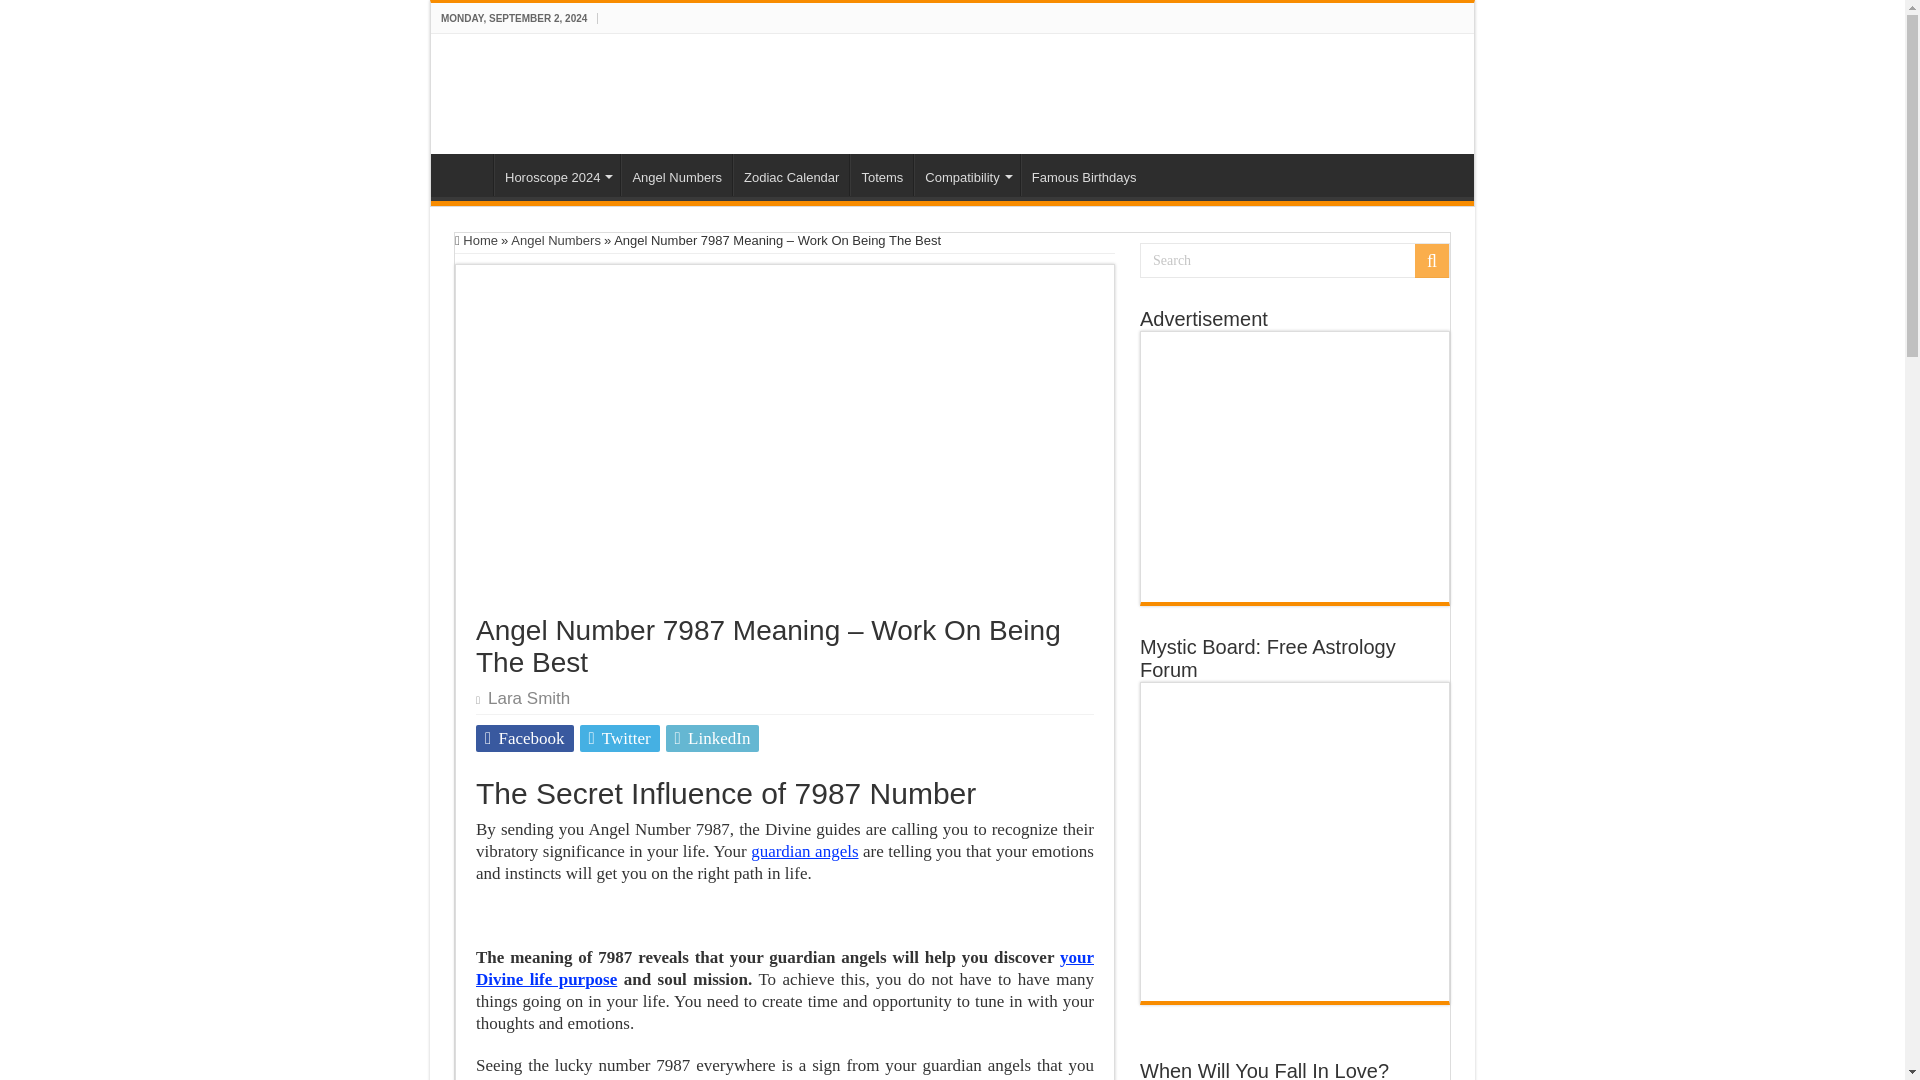  Describe the element at coordinates (882, 174) in the screenshot. I see `Totems` at that location.